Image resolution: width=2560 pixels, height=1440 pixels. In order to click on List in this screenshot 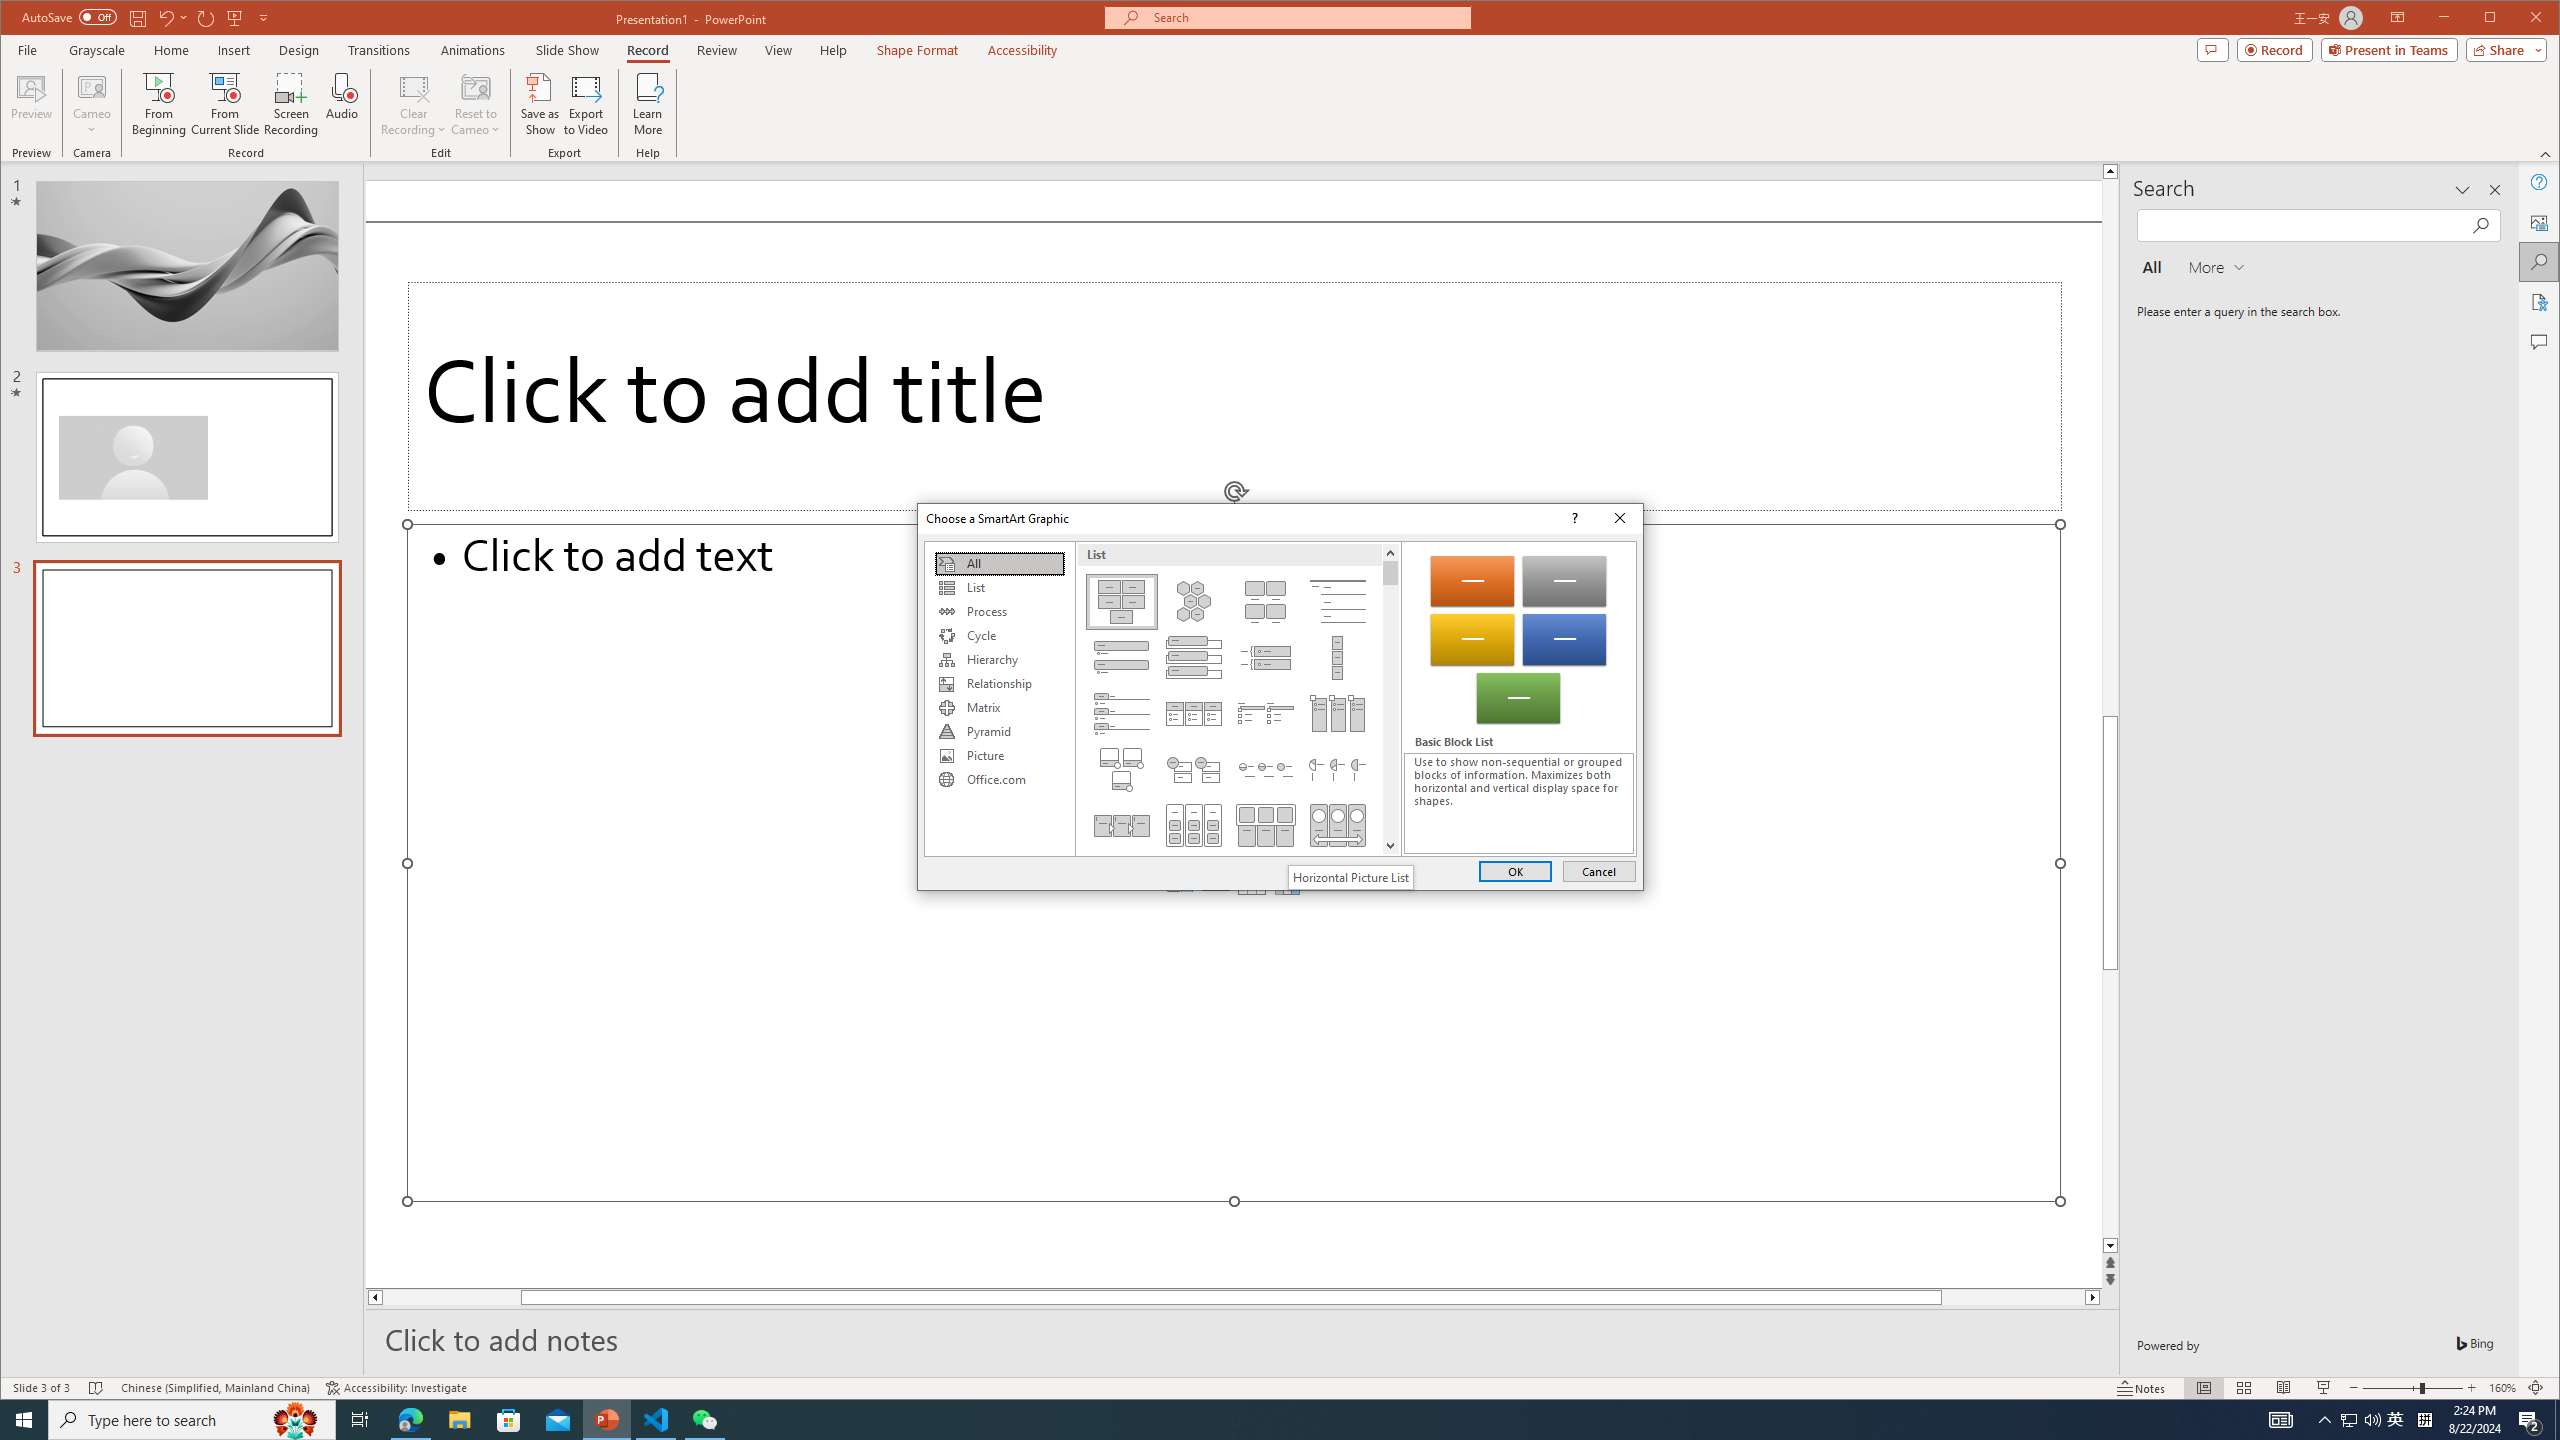, I will do `click(999, 588)`.